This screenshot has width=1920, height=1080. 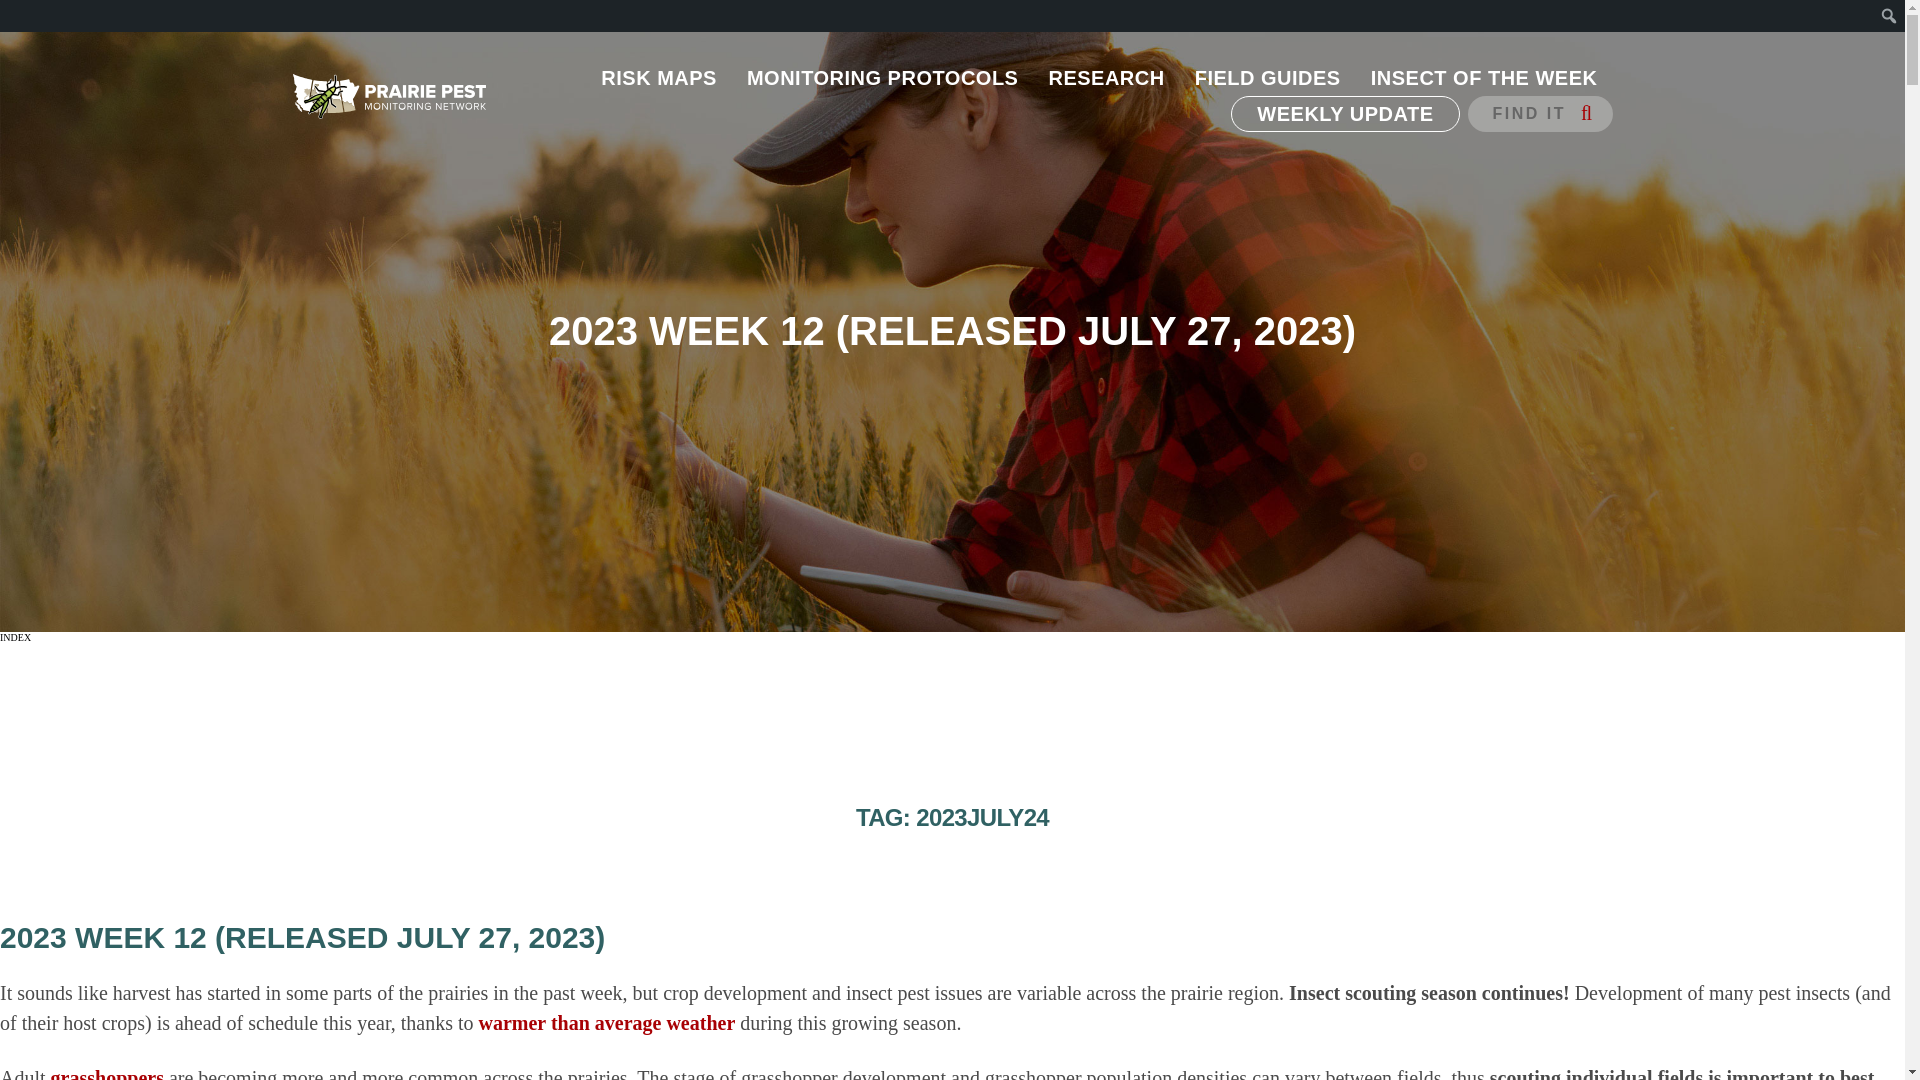 What do you see at coordinates (22, 18) in the screenshot?
I see `Search` at bounding box center [22, 18].